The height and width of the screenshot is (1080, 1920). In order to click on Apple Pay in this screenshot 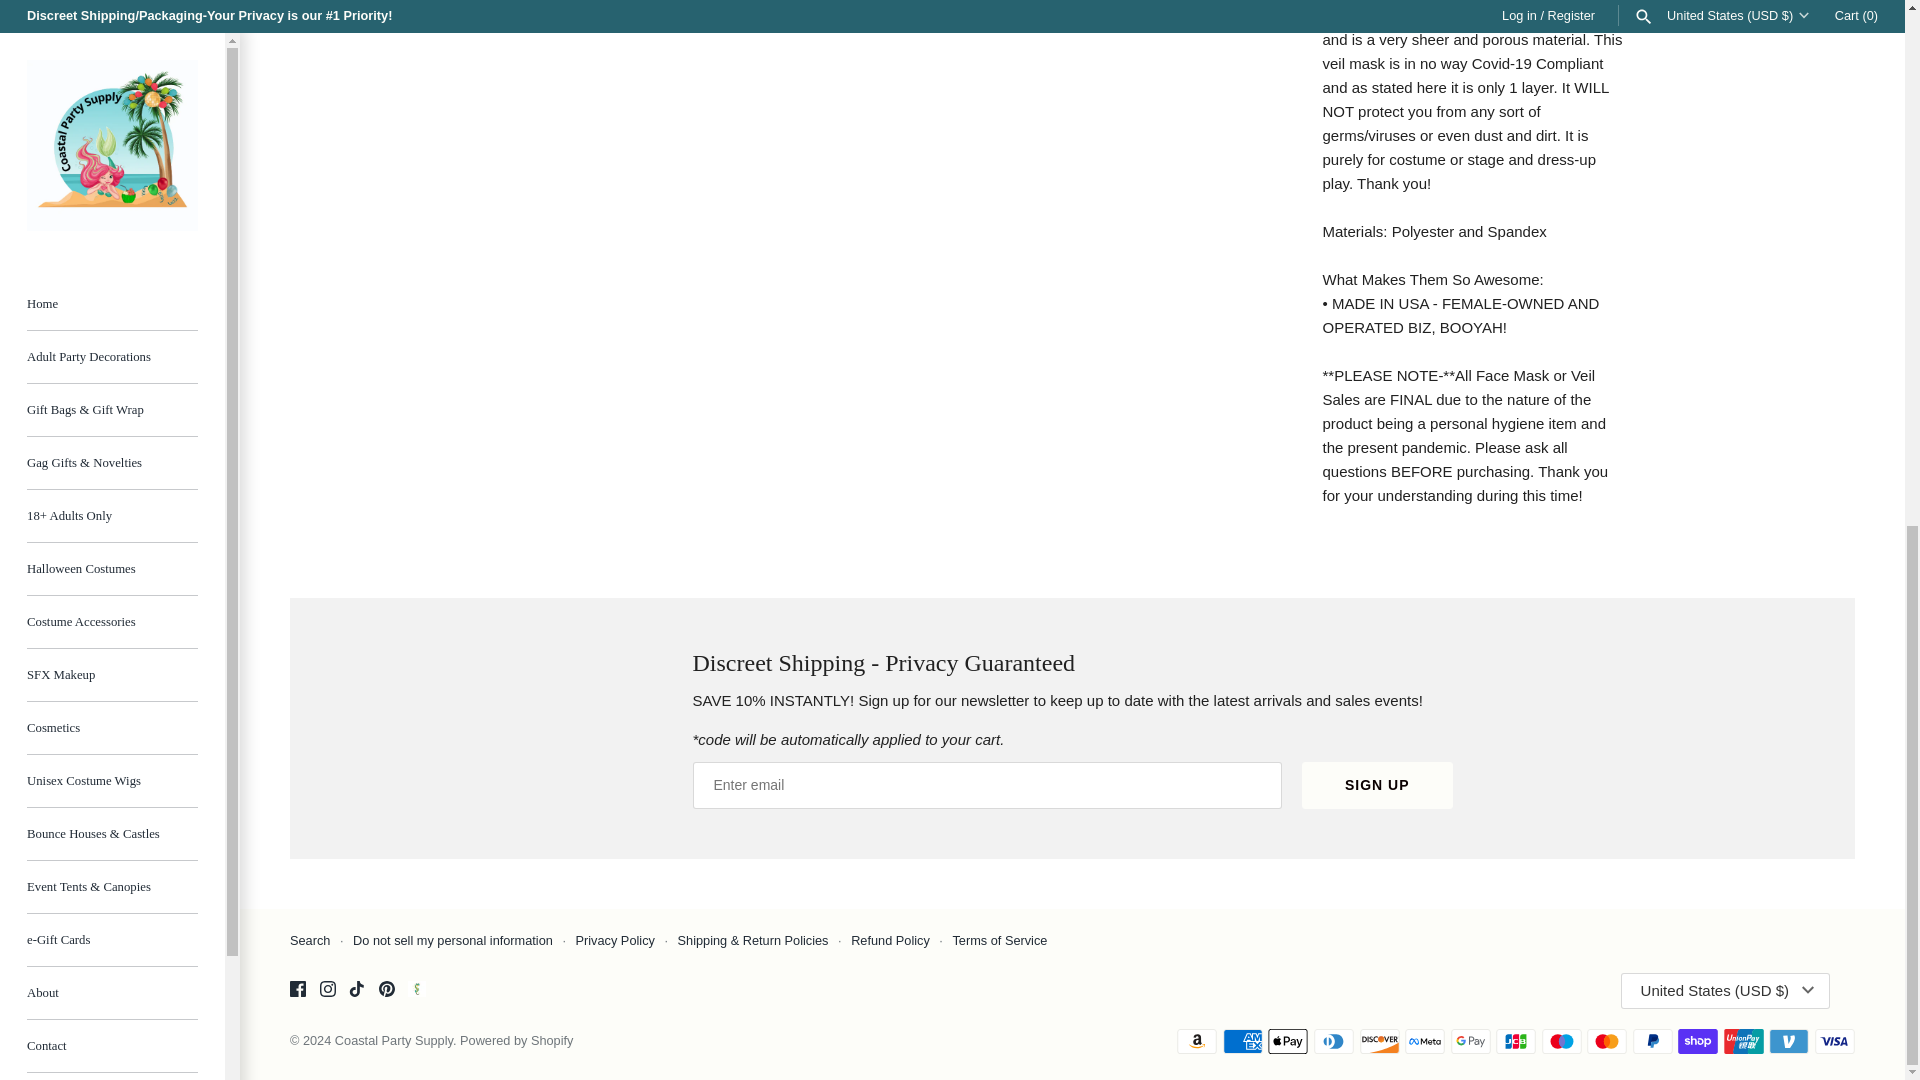, I will do `click(1287, 1042)`.